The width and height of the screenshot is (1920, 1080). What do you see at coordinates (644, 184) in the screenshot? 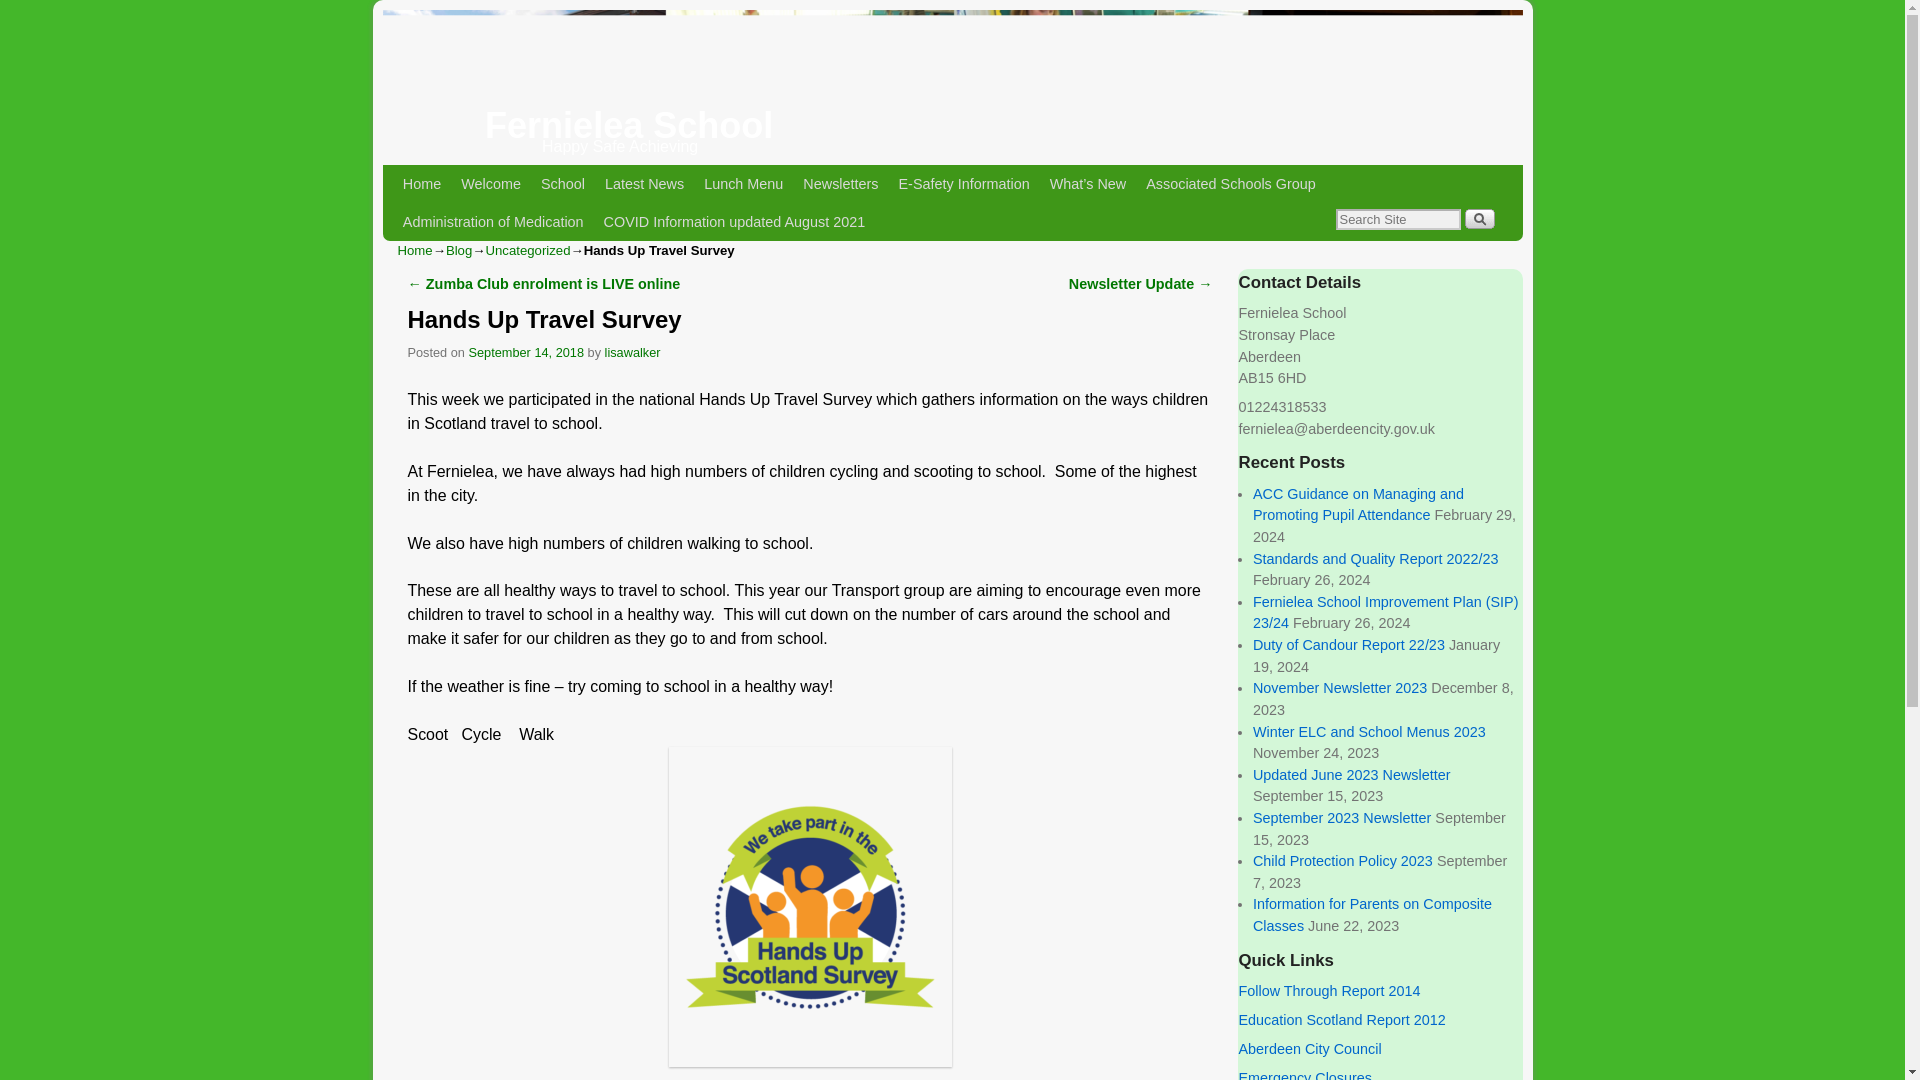
I see `Latest News` at bounding box center [644, 184].